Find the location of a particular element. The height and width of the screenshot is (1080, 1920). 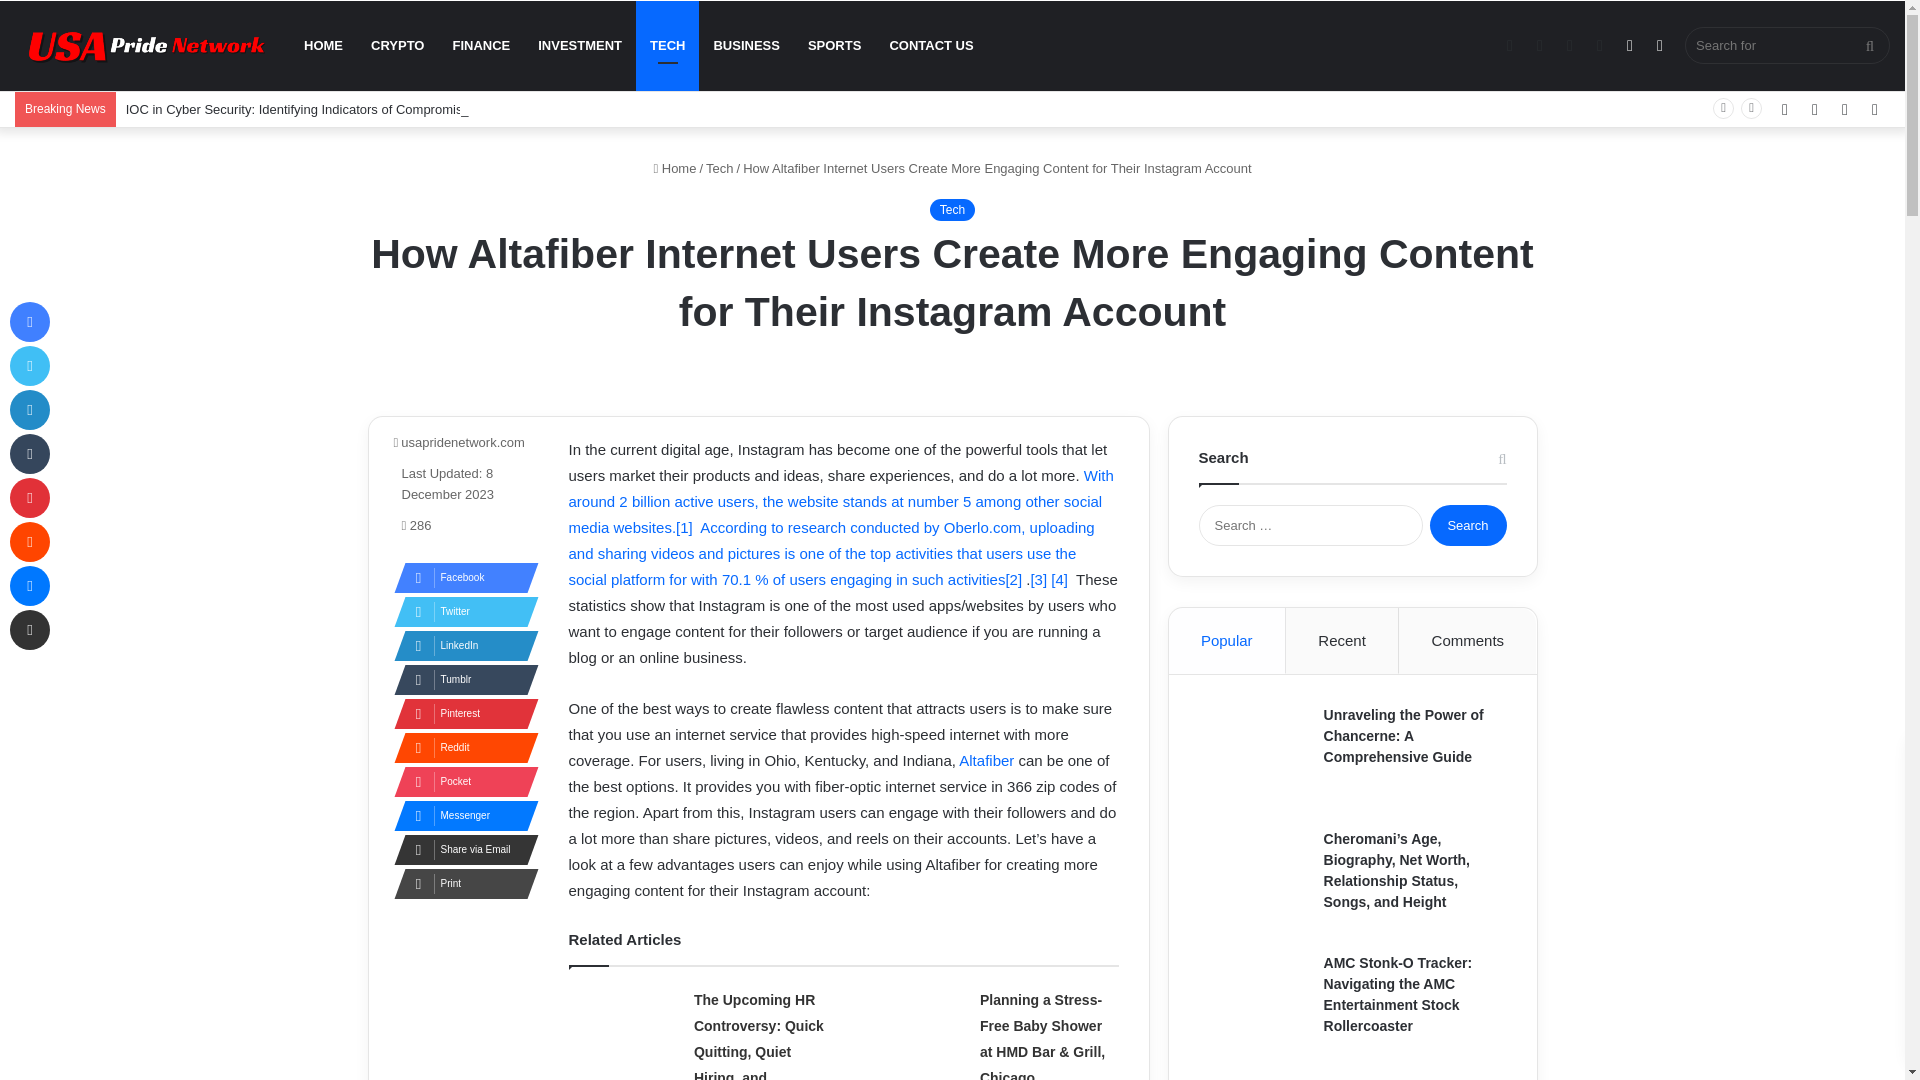

FINANCE is located at coordinates (480, 46).